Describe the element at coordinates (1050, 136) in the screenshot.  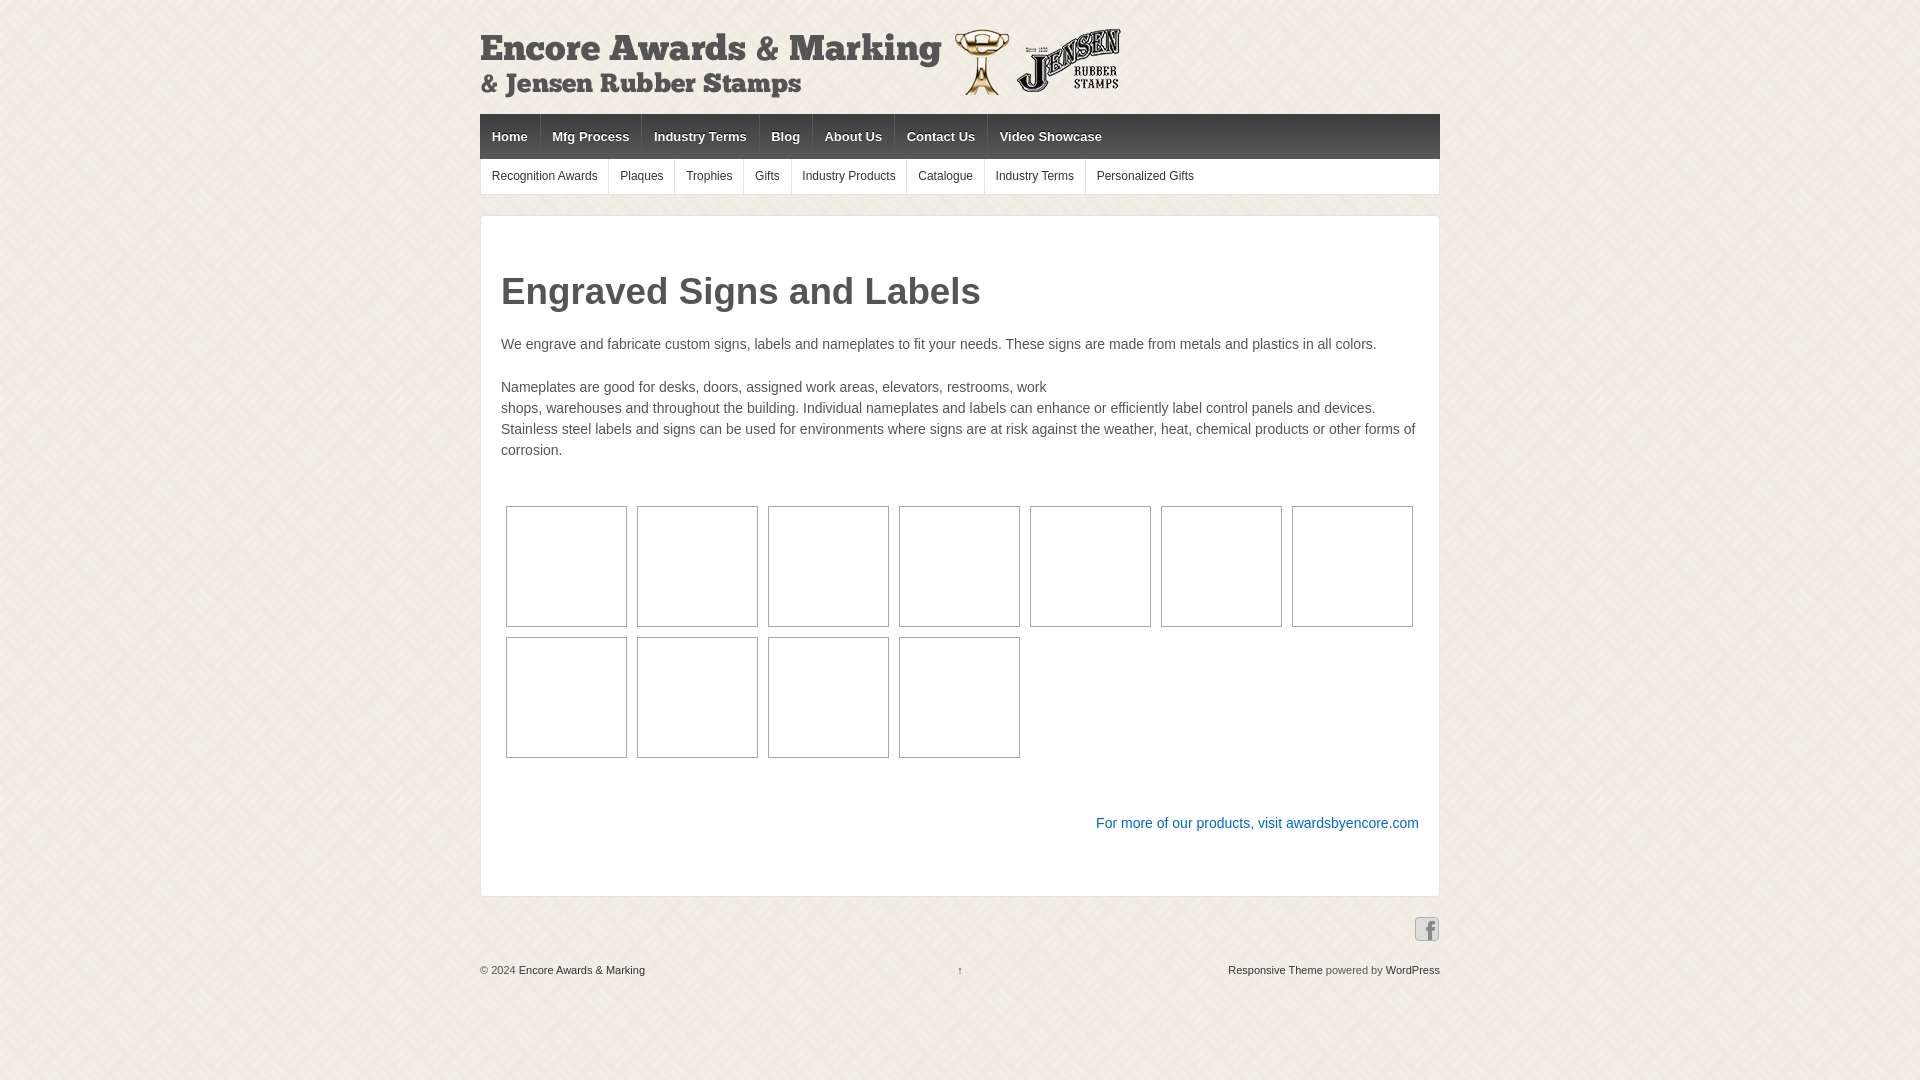
I see `Video Showcase` at that location.